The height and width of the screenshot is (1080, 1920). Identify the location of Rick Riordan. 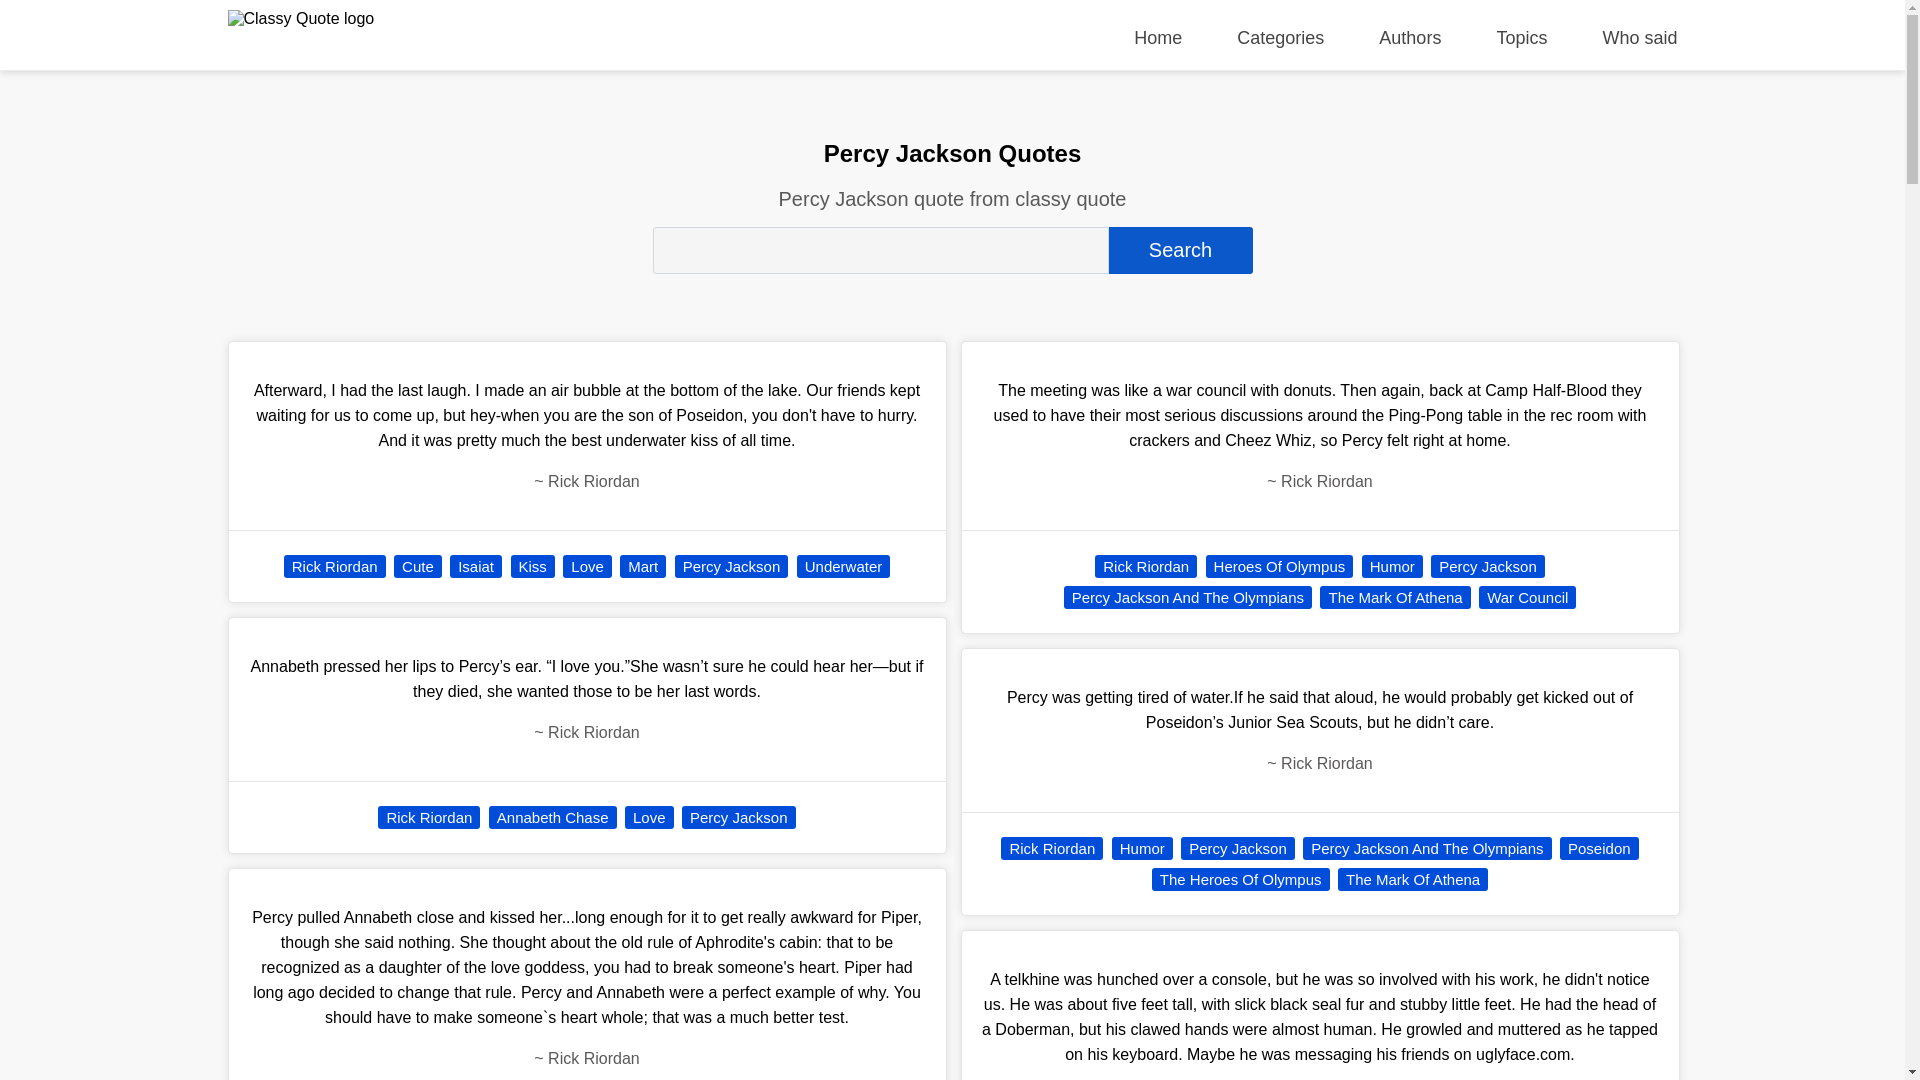
(334, 566).